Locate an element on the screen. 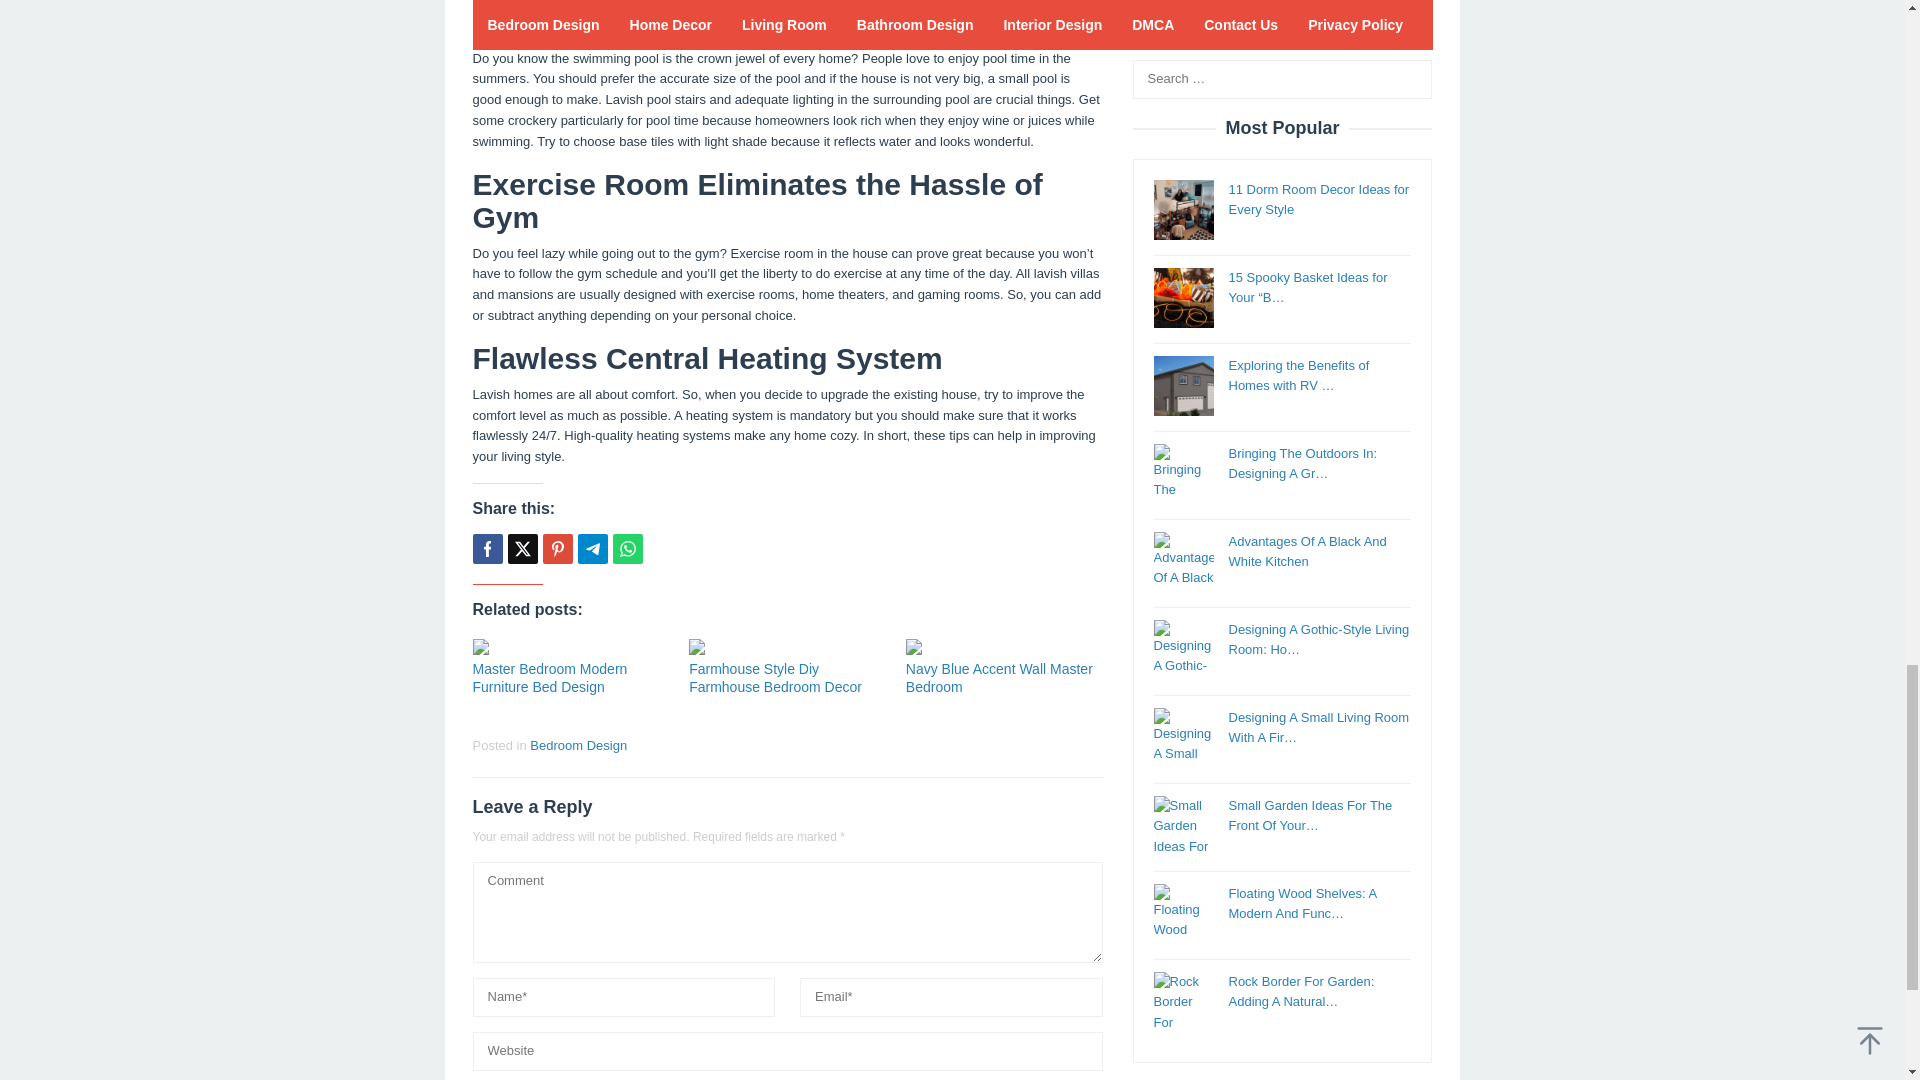 The height and width of the screenshot is (1080, 1920). Farmhouse Style Diy Farmhouse Bedroom Decor is located at coordinates (776, 678).